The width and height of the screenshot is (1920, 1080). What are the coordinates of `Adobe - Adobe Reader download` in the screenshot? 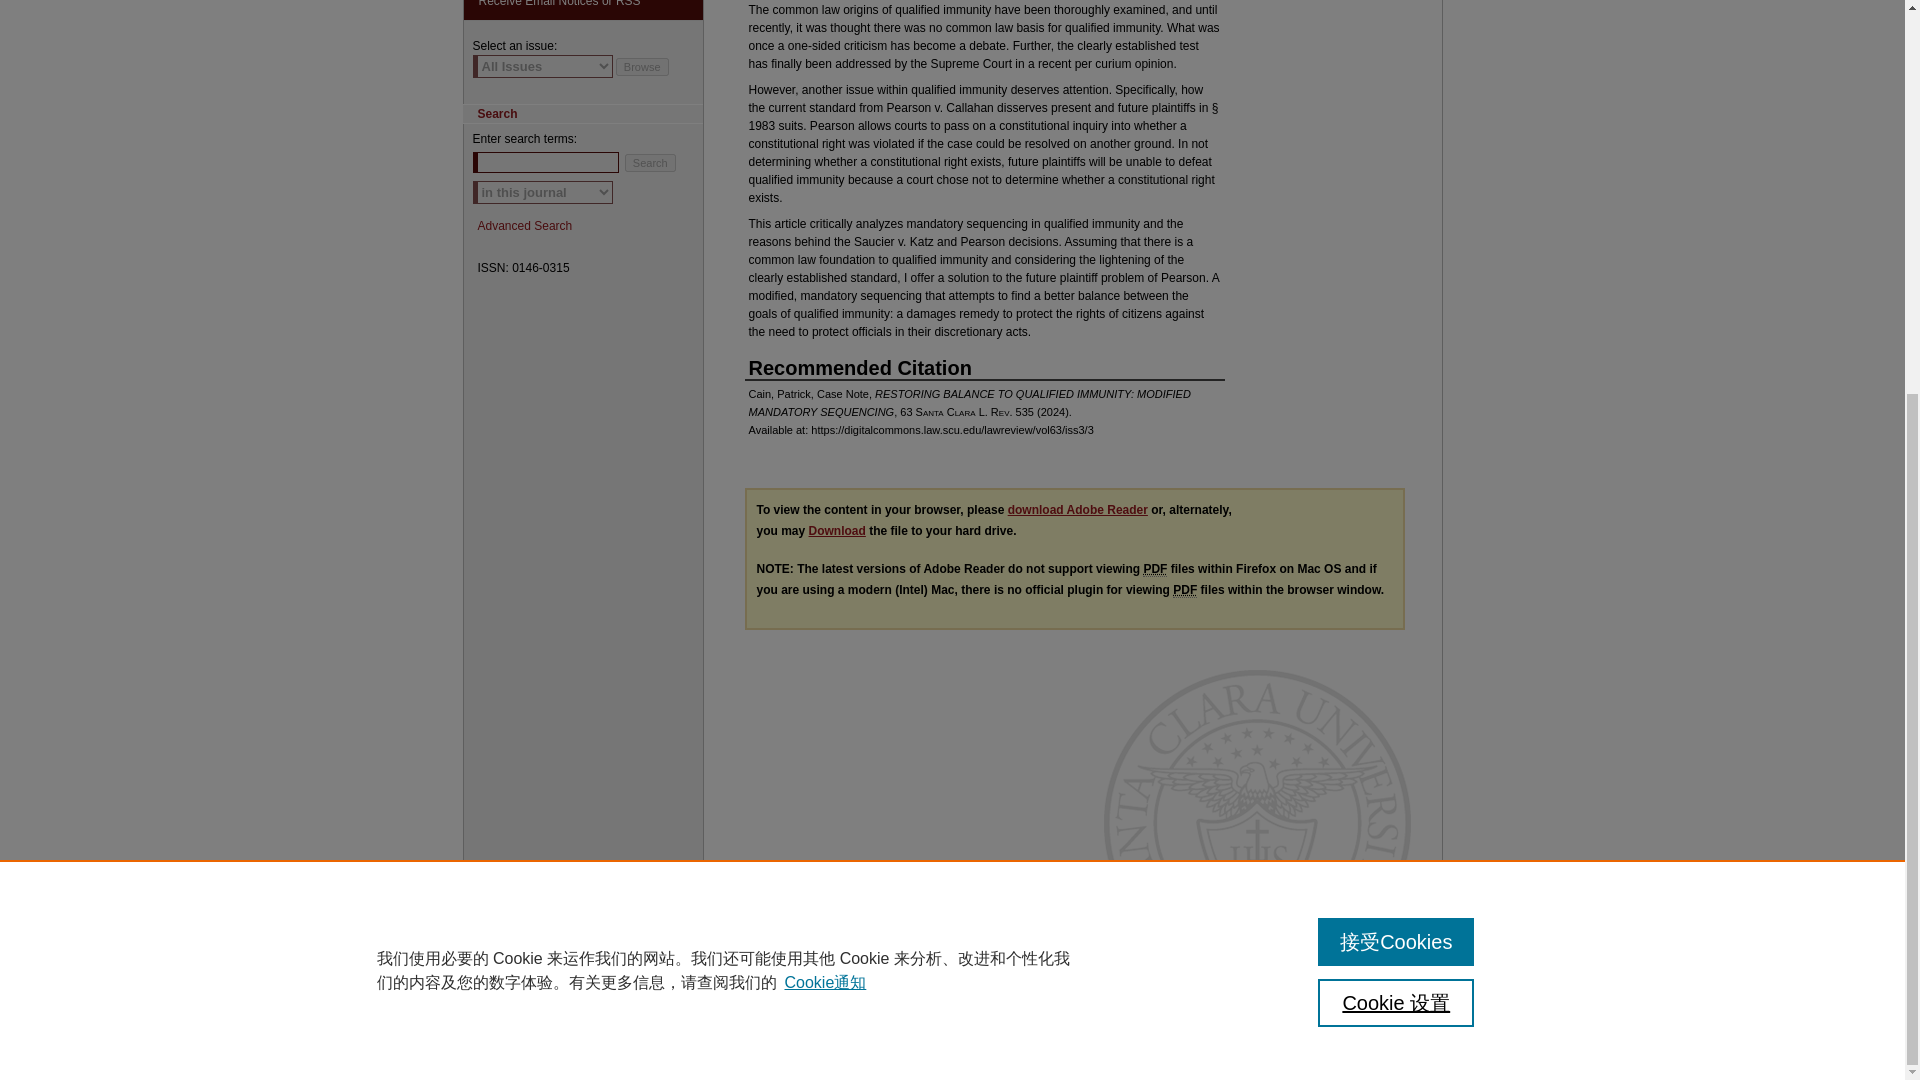 It's located at (1078, 510).